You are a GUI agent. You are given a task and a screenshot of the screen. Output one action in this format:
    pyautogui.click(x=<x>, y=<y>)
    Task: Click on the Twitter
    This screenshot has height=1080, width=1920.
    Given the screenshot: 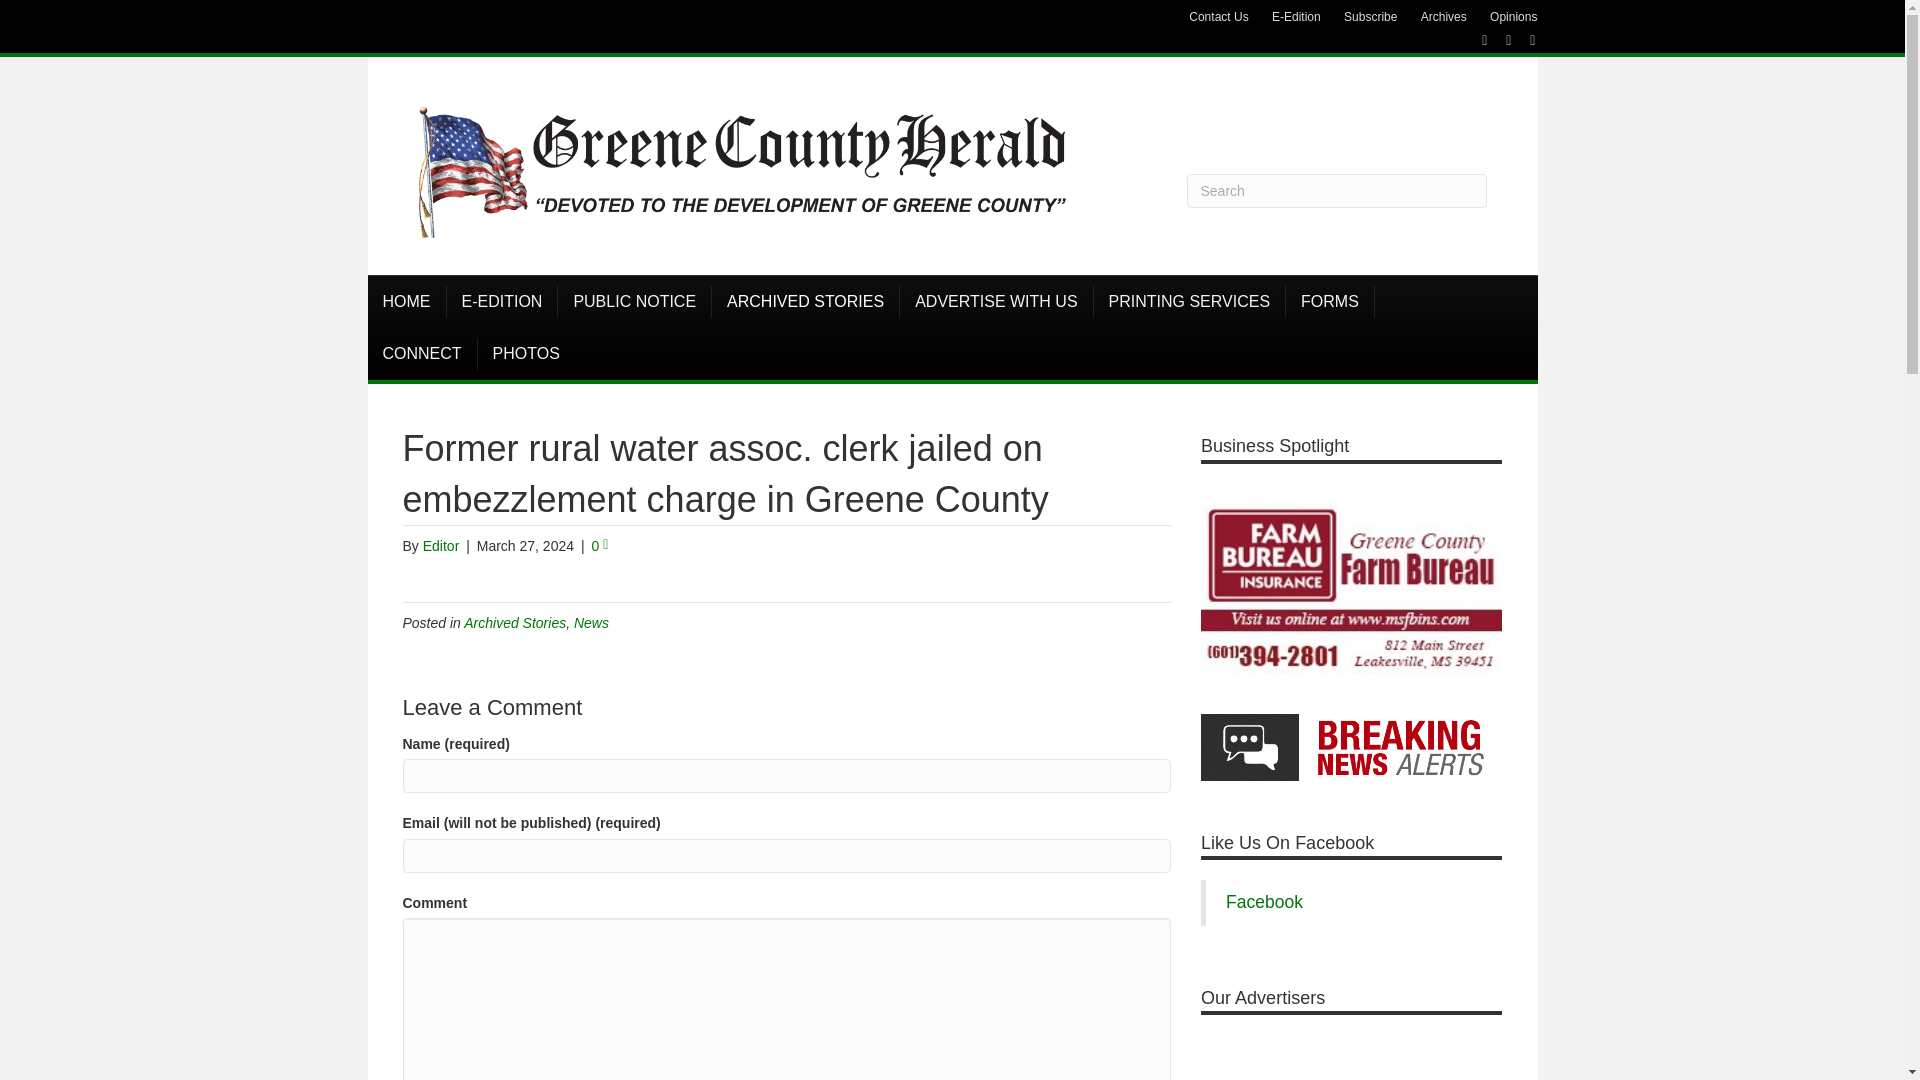 What is the action you would take?
    pyautogui.click(x=1498, y=40)
    